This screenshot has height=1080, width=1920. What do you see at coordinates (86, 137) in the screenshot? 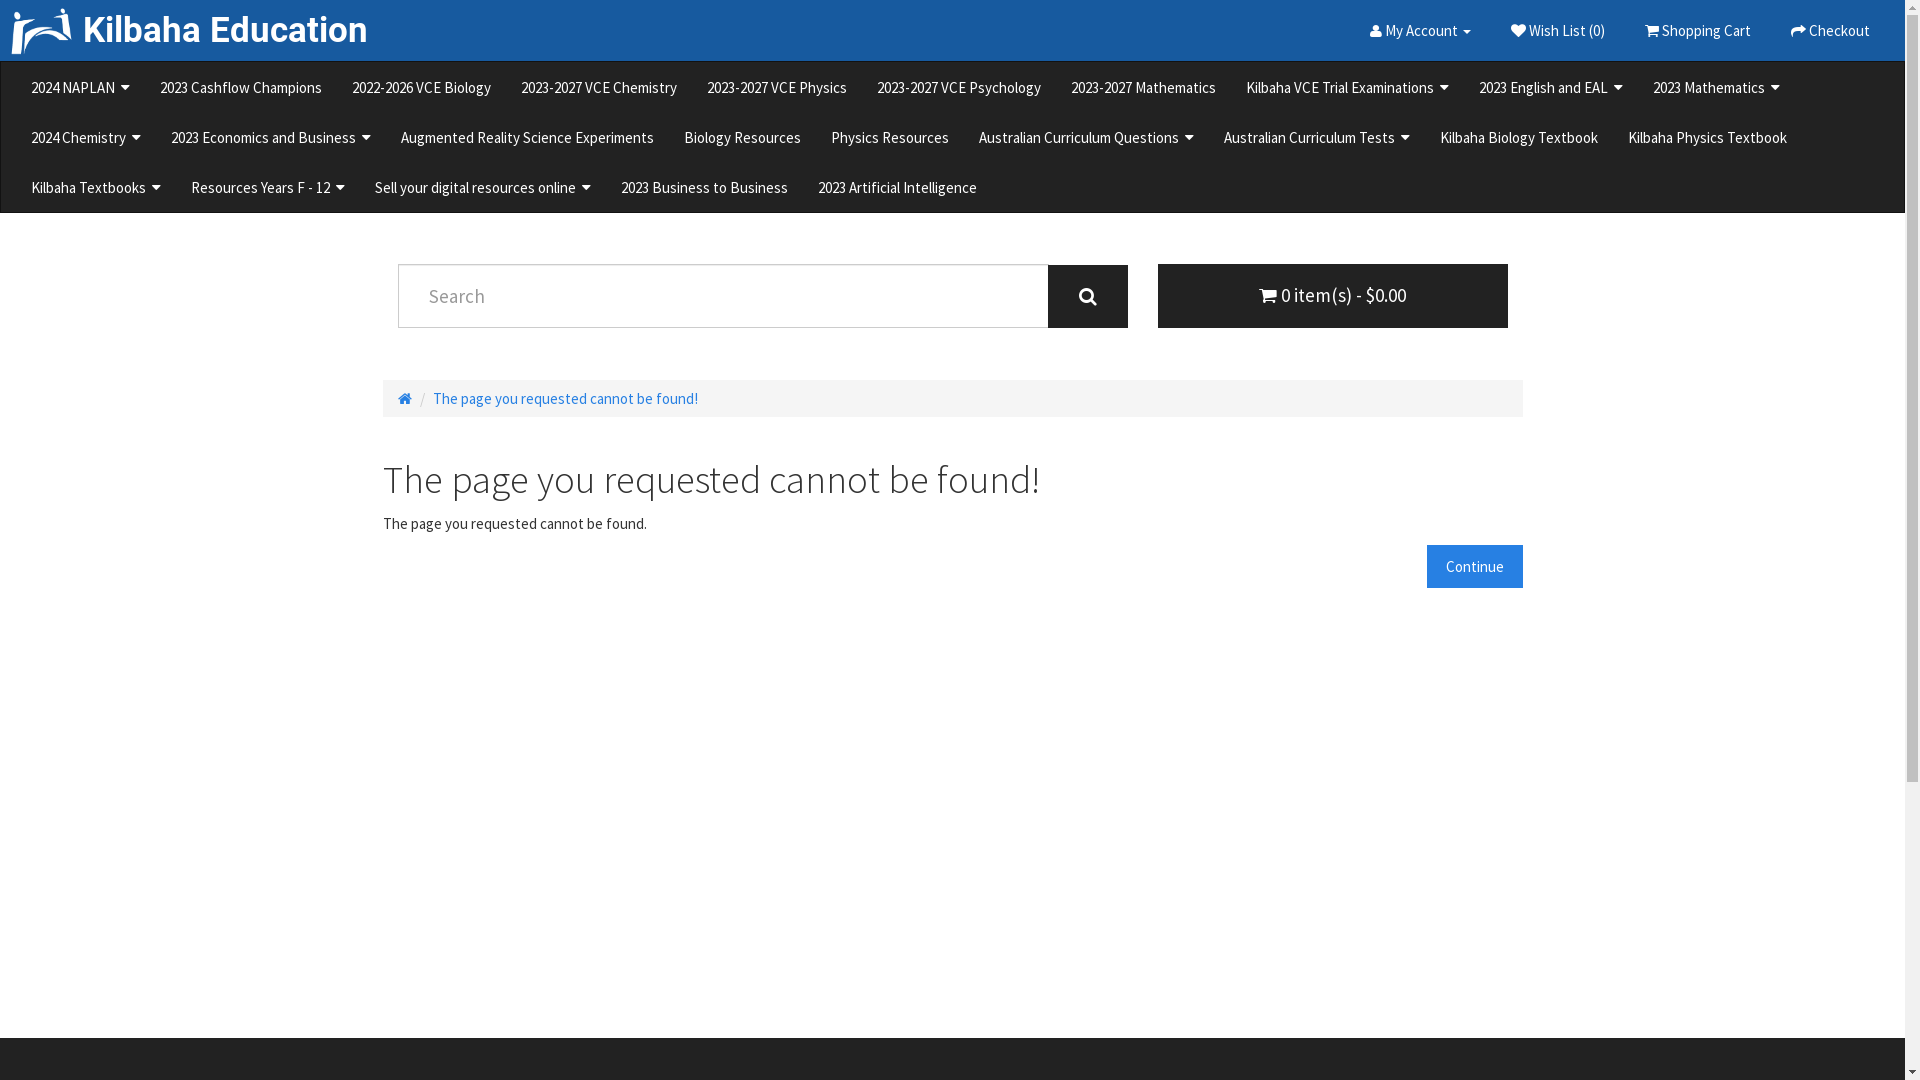
I see `2024 Chemistry  ` at bounding box center [86, 137].